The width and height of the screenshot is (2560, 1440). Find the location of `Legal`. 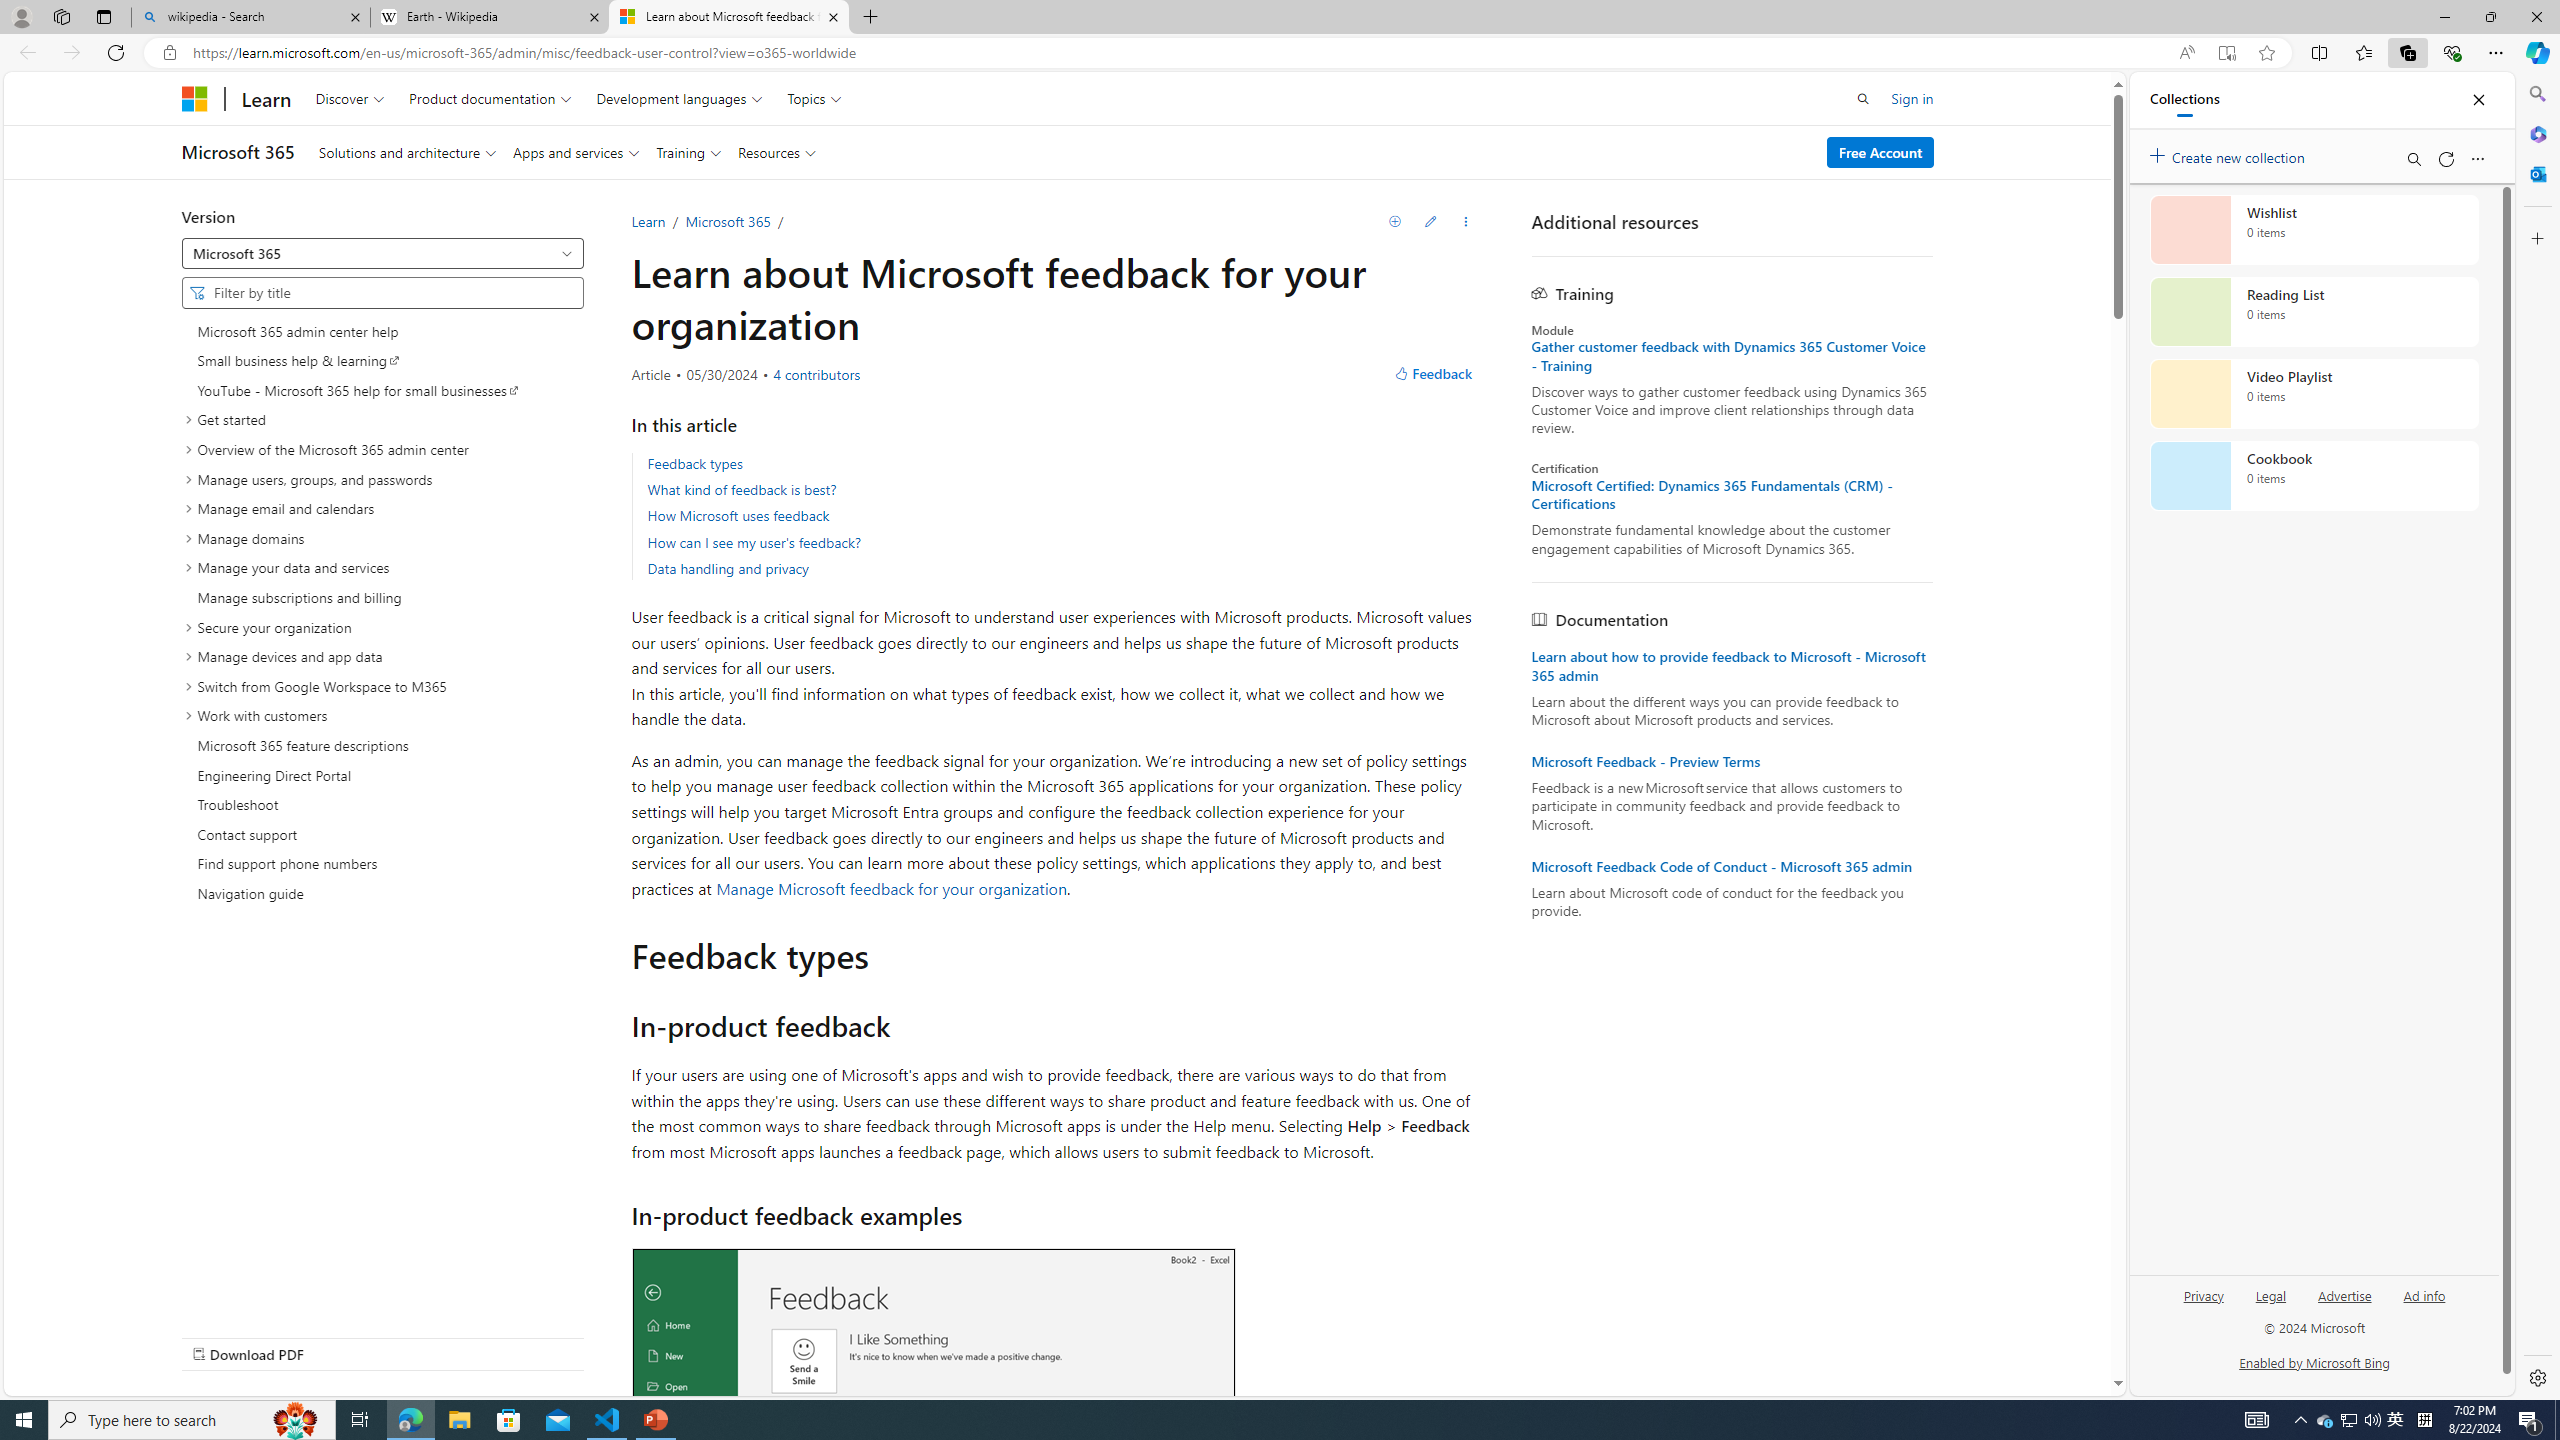

Legal is located at coordinates (2272, 1304).